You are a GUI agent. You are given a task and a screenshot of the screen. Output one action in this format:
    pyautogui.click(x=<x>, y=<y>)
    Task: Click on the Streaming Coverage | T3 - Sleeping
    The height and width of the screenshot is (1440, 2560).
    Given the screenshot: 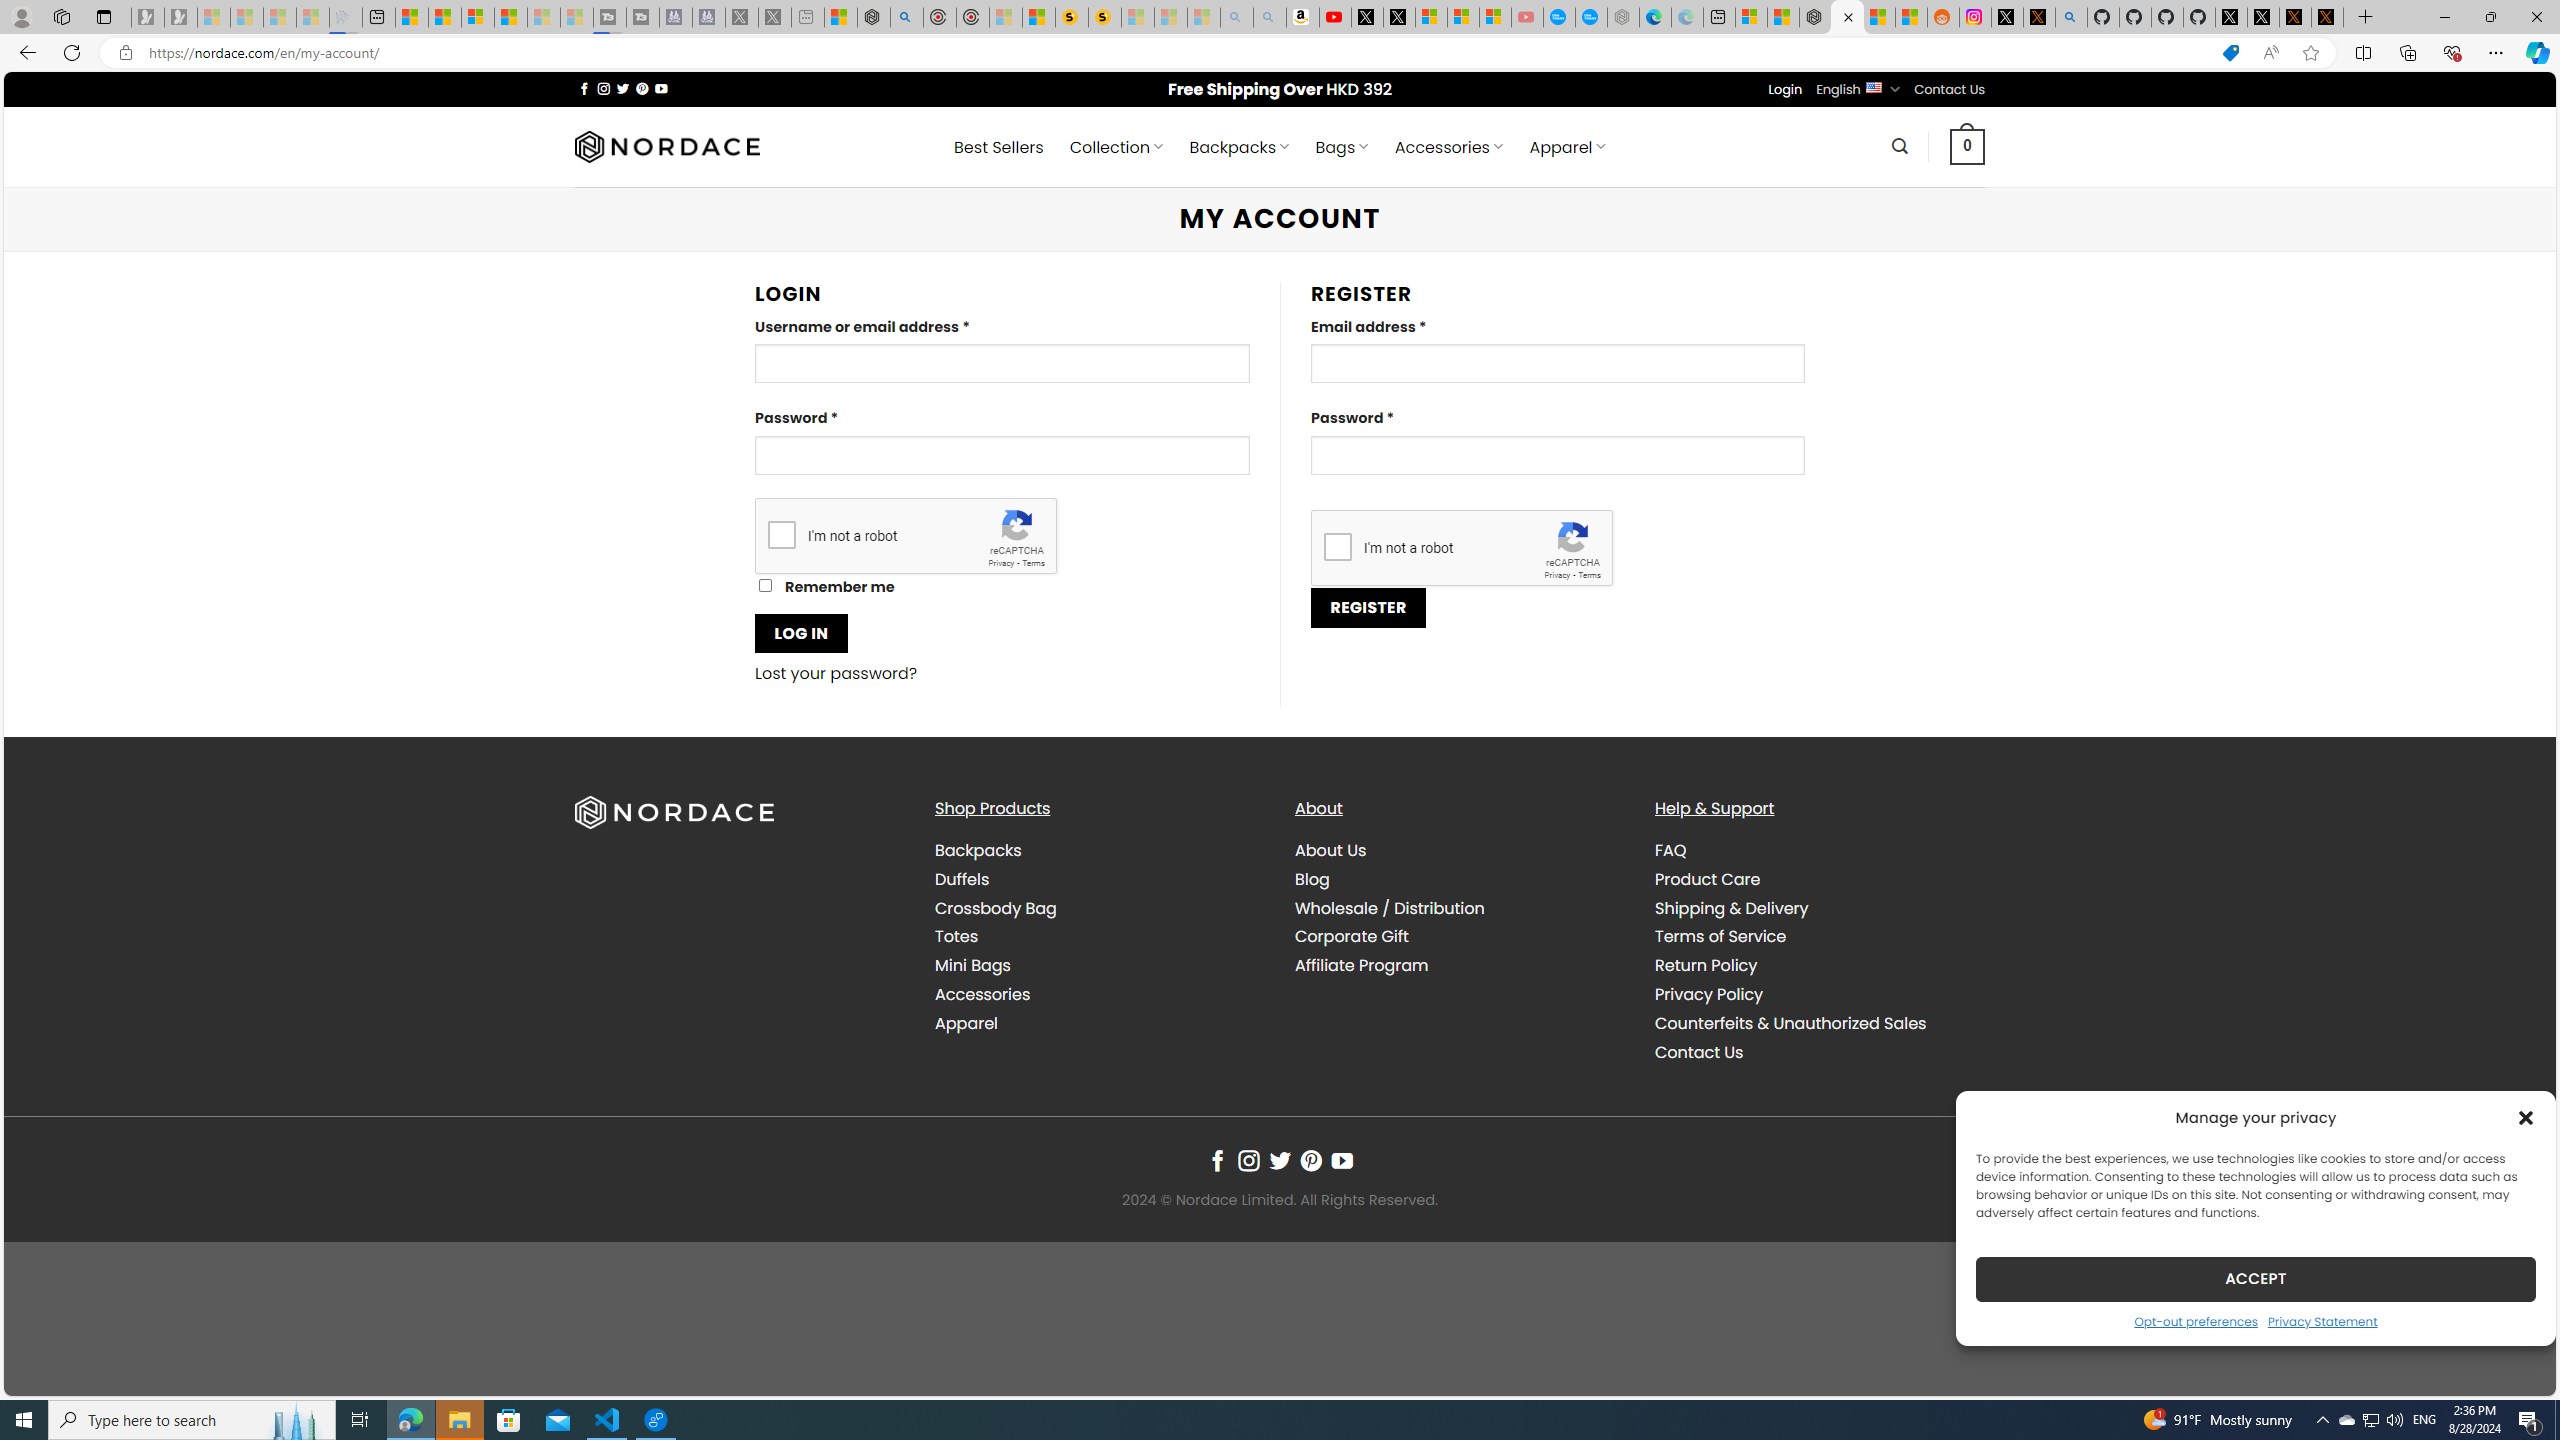 What is the action you would take?
    pyautogui.click(x=610, y=17)
    